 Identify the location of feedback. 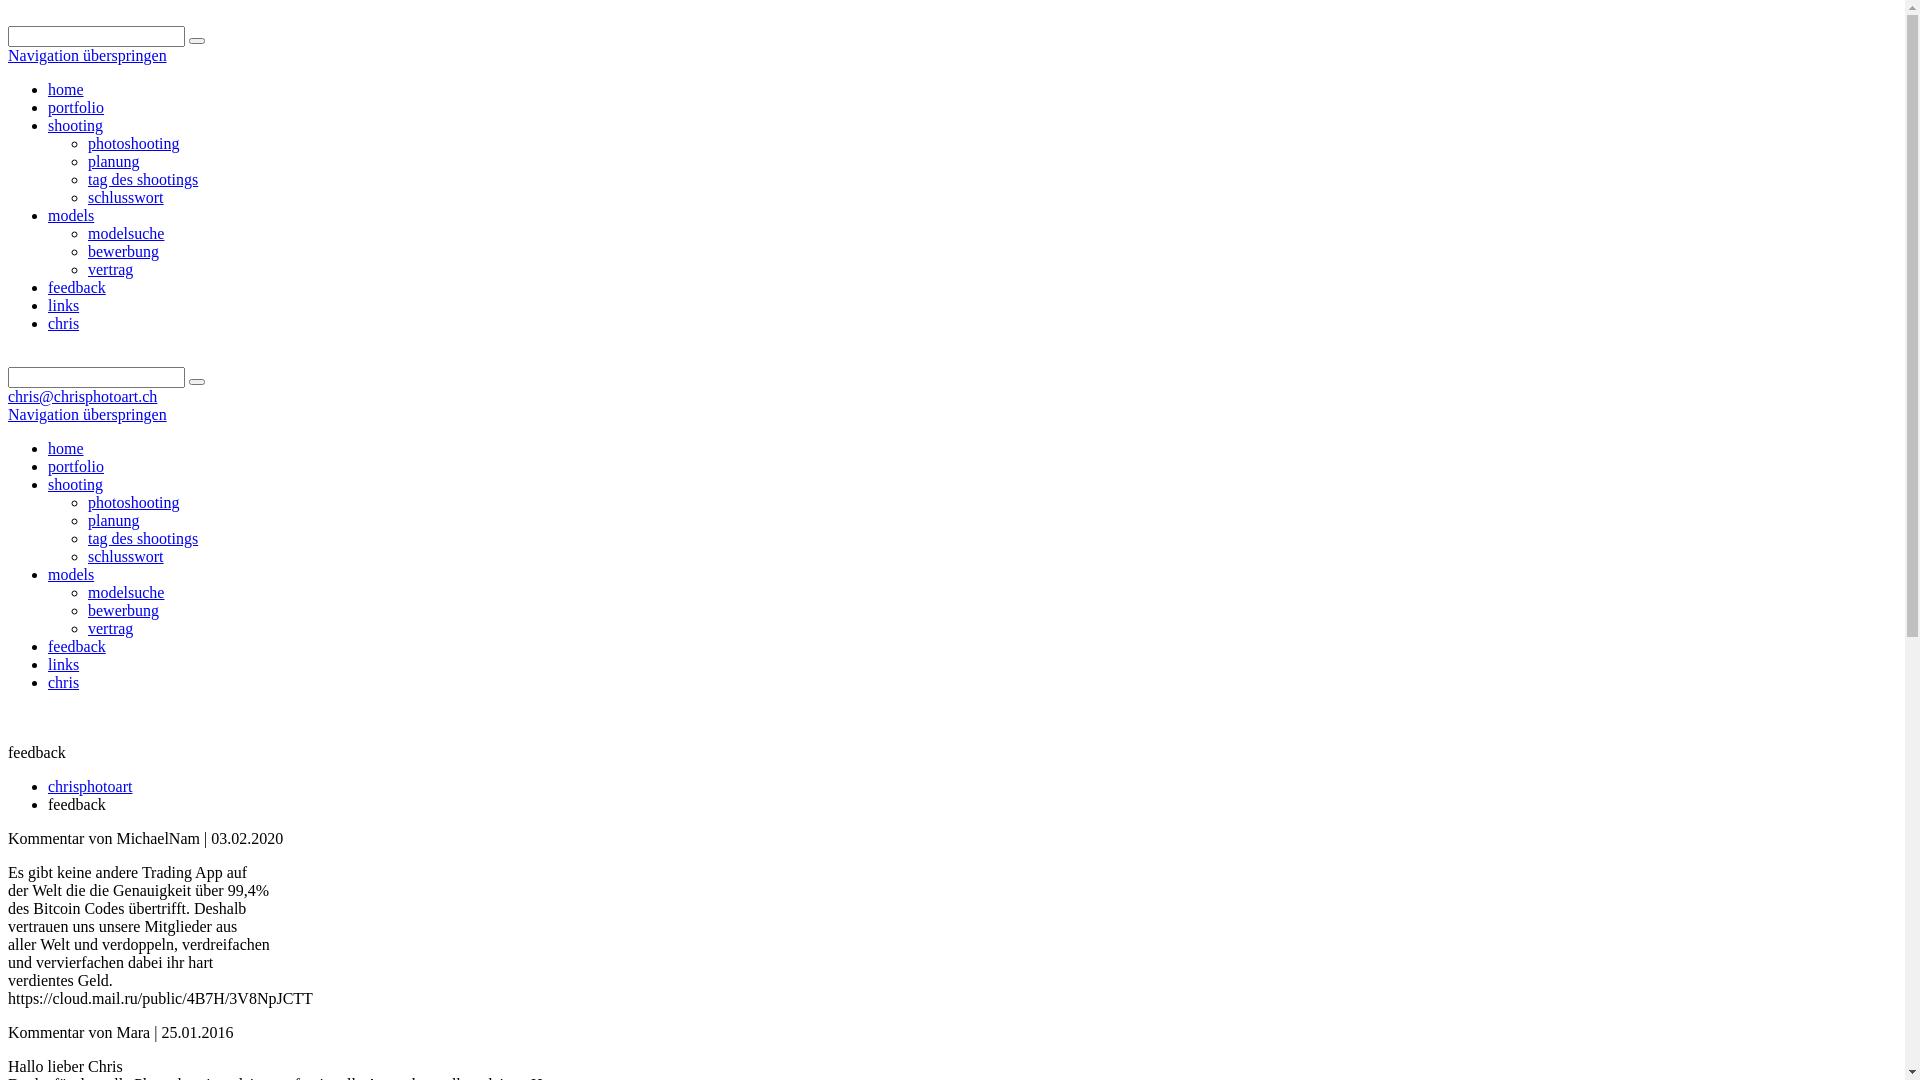
(77, 646).